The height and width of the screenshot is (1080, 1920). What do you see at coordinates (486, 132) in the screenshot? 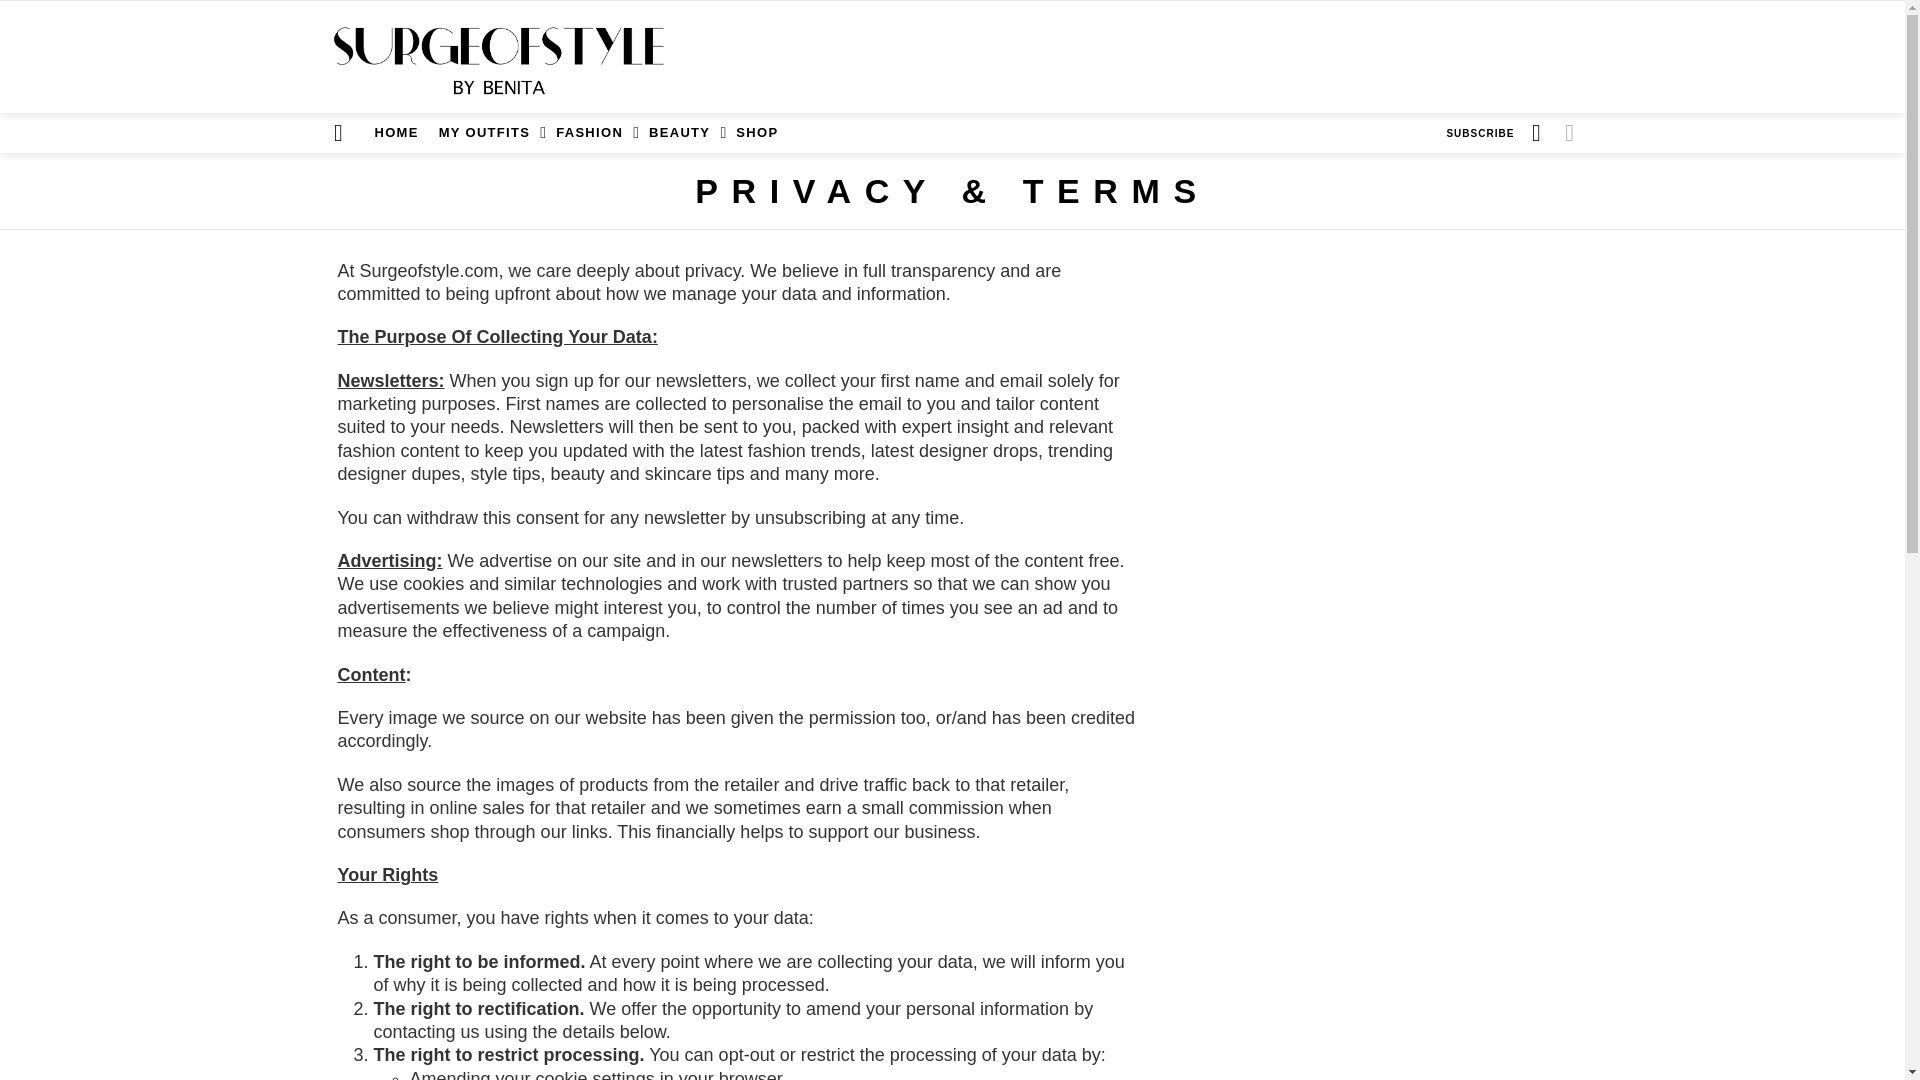
I see `MY OUTFITS` at bounding box center [486, 132].